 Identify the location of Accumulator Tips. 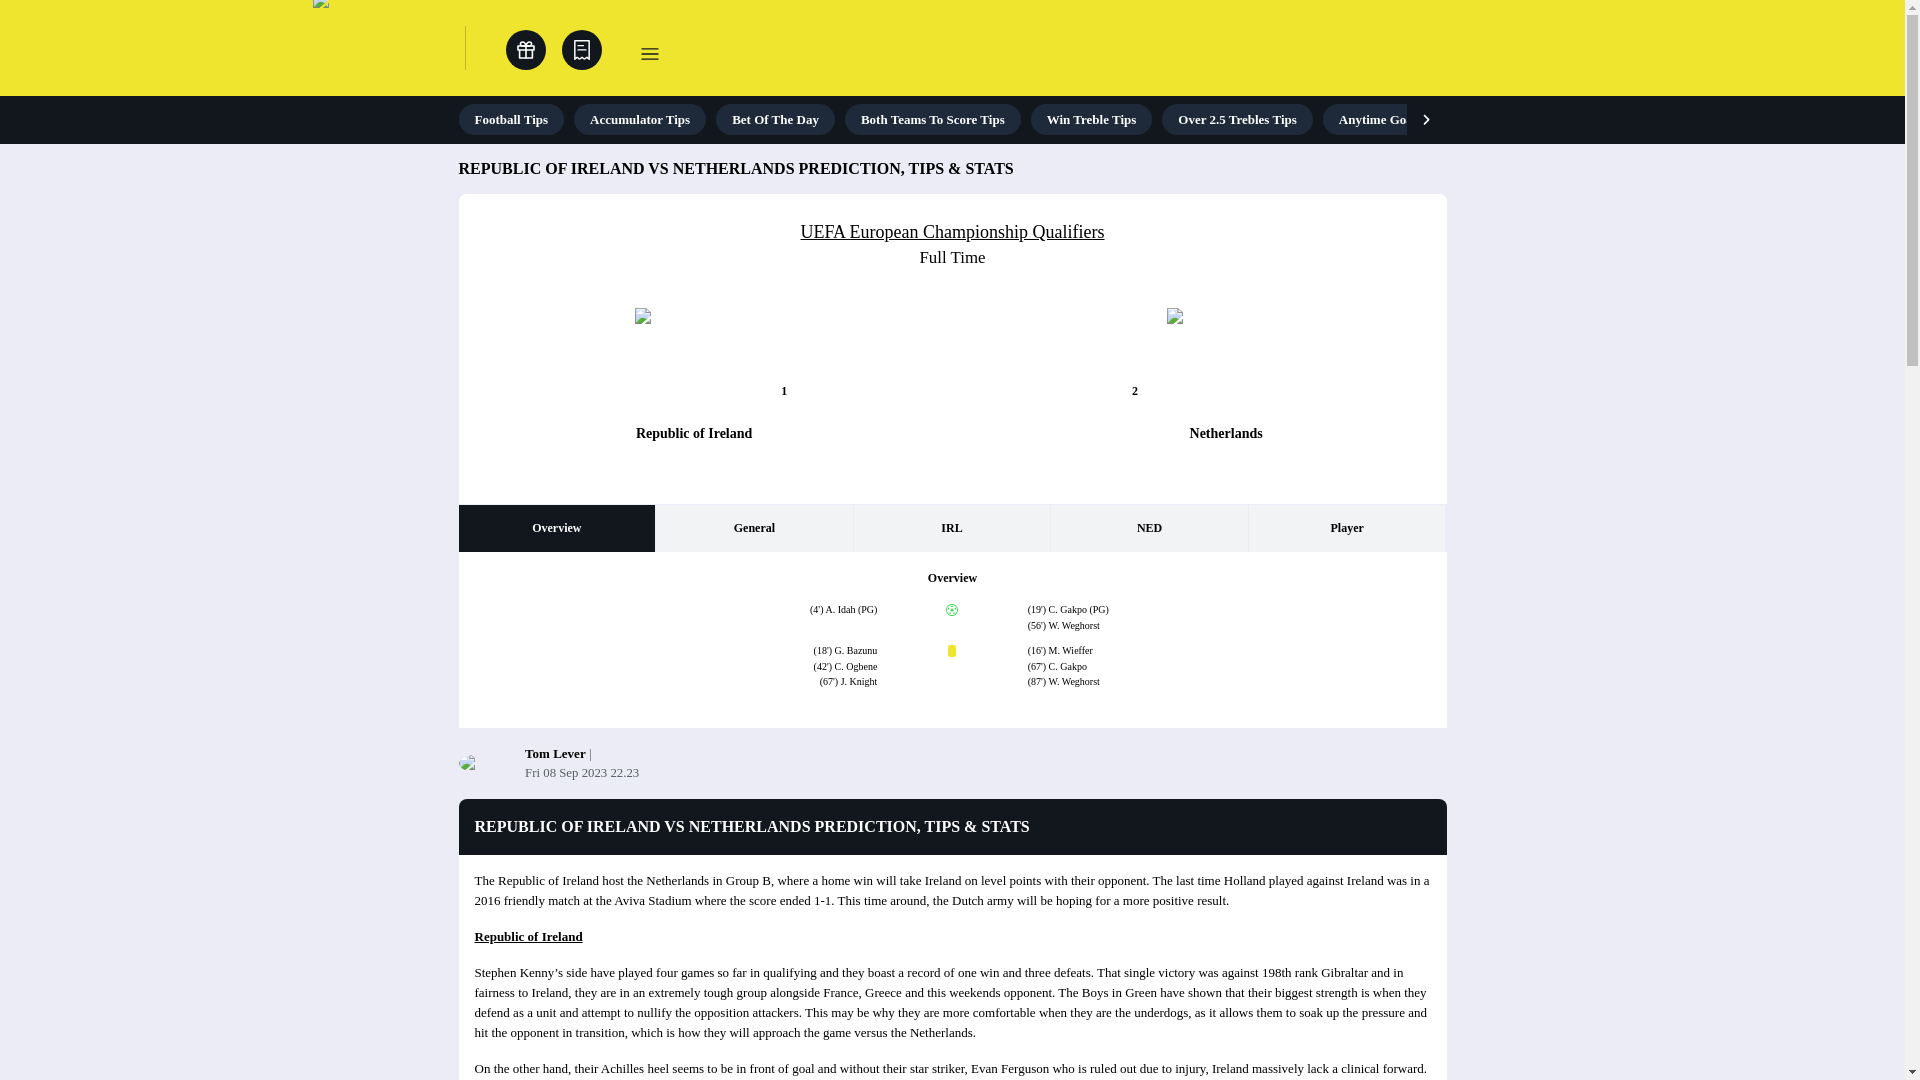
(640, 119).